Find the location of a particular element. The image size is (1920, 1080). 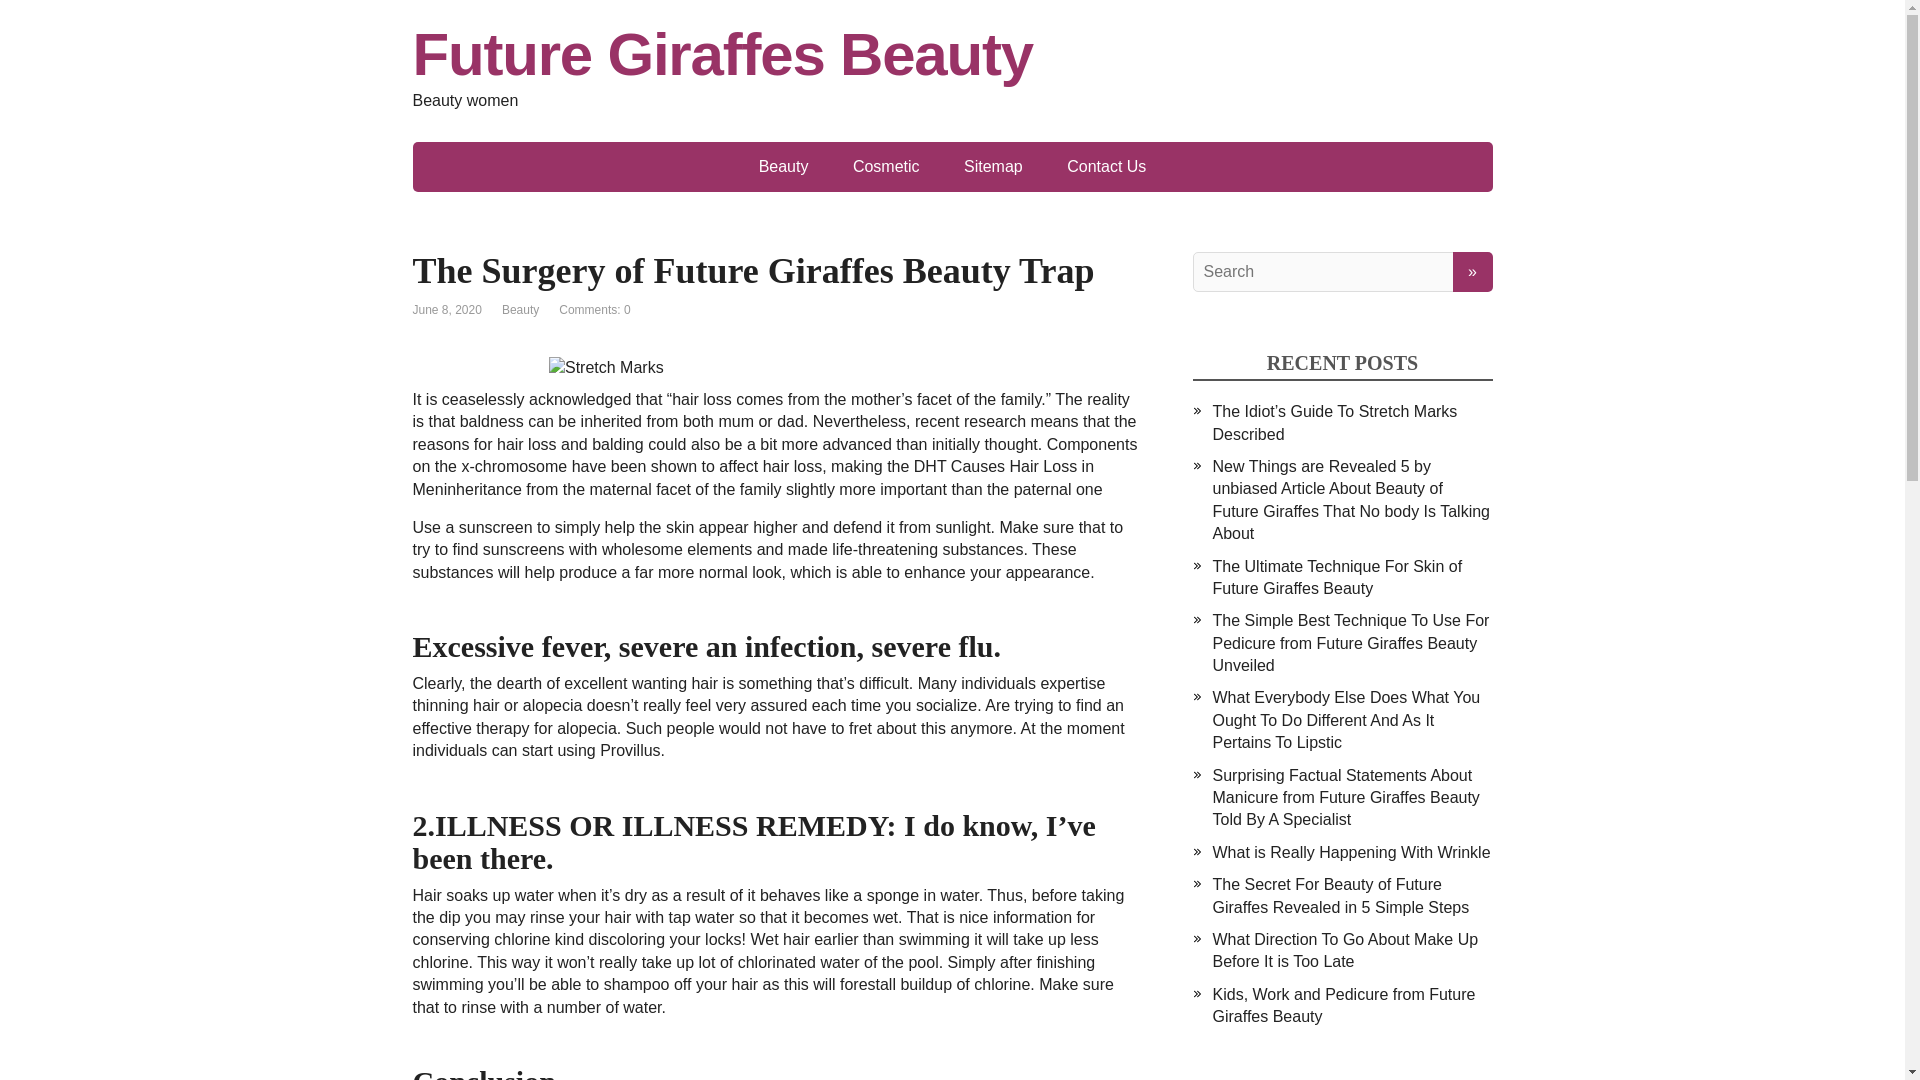

What is Really Happening With Wrinkle is located at coordinates (1350, 852).